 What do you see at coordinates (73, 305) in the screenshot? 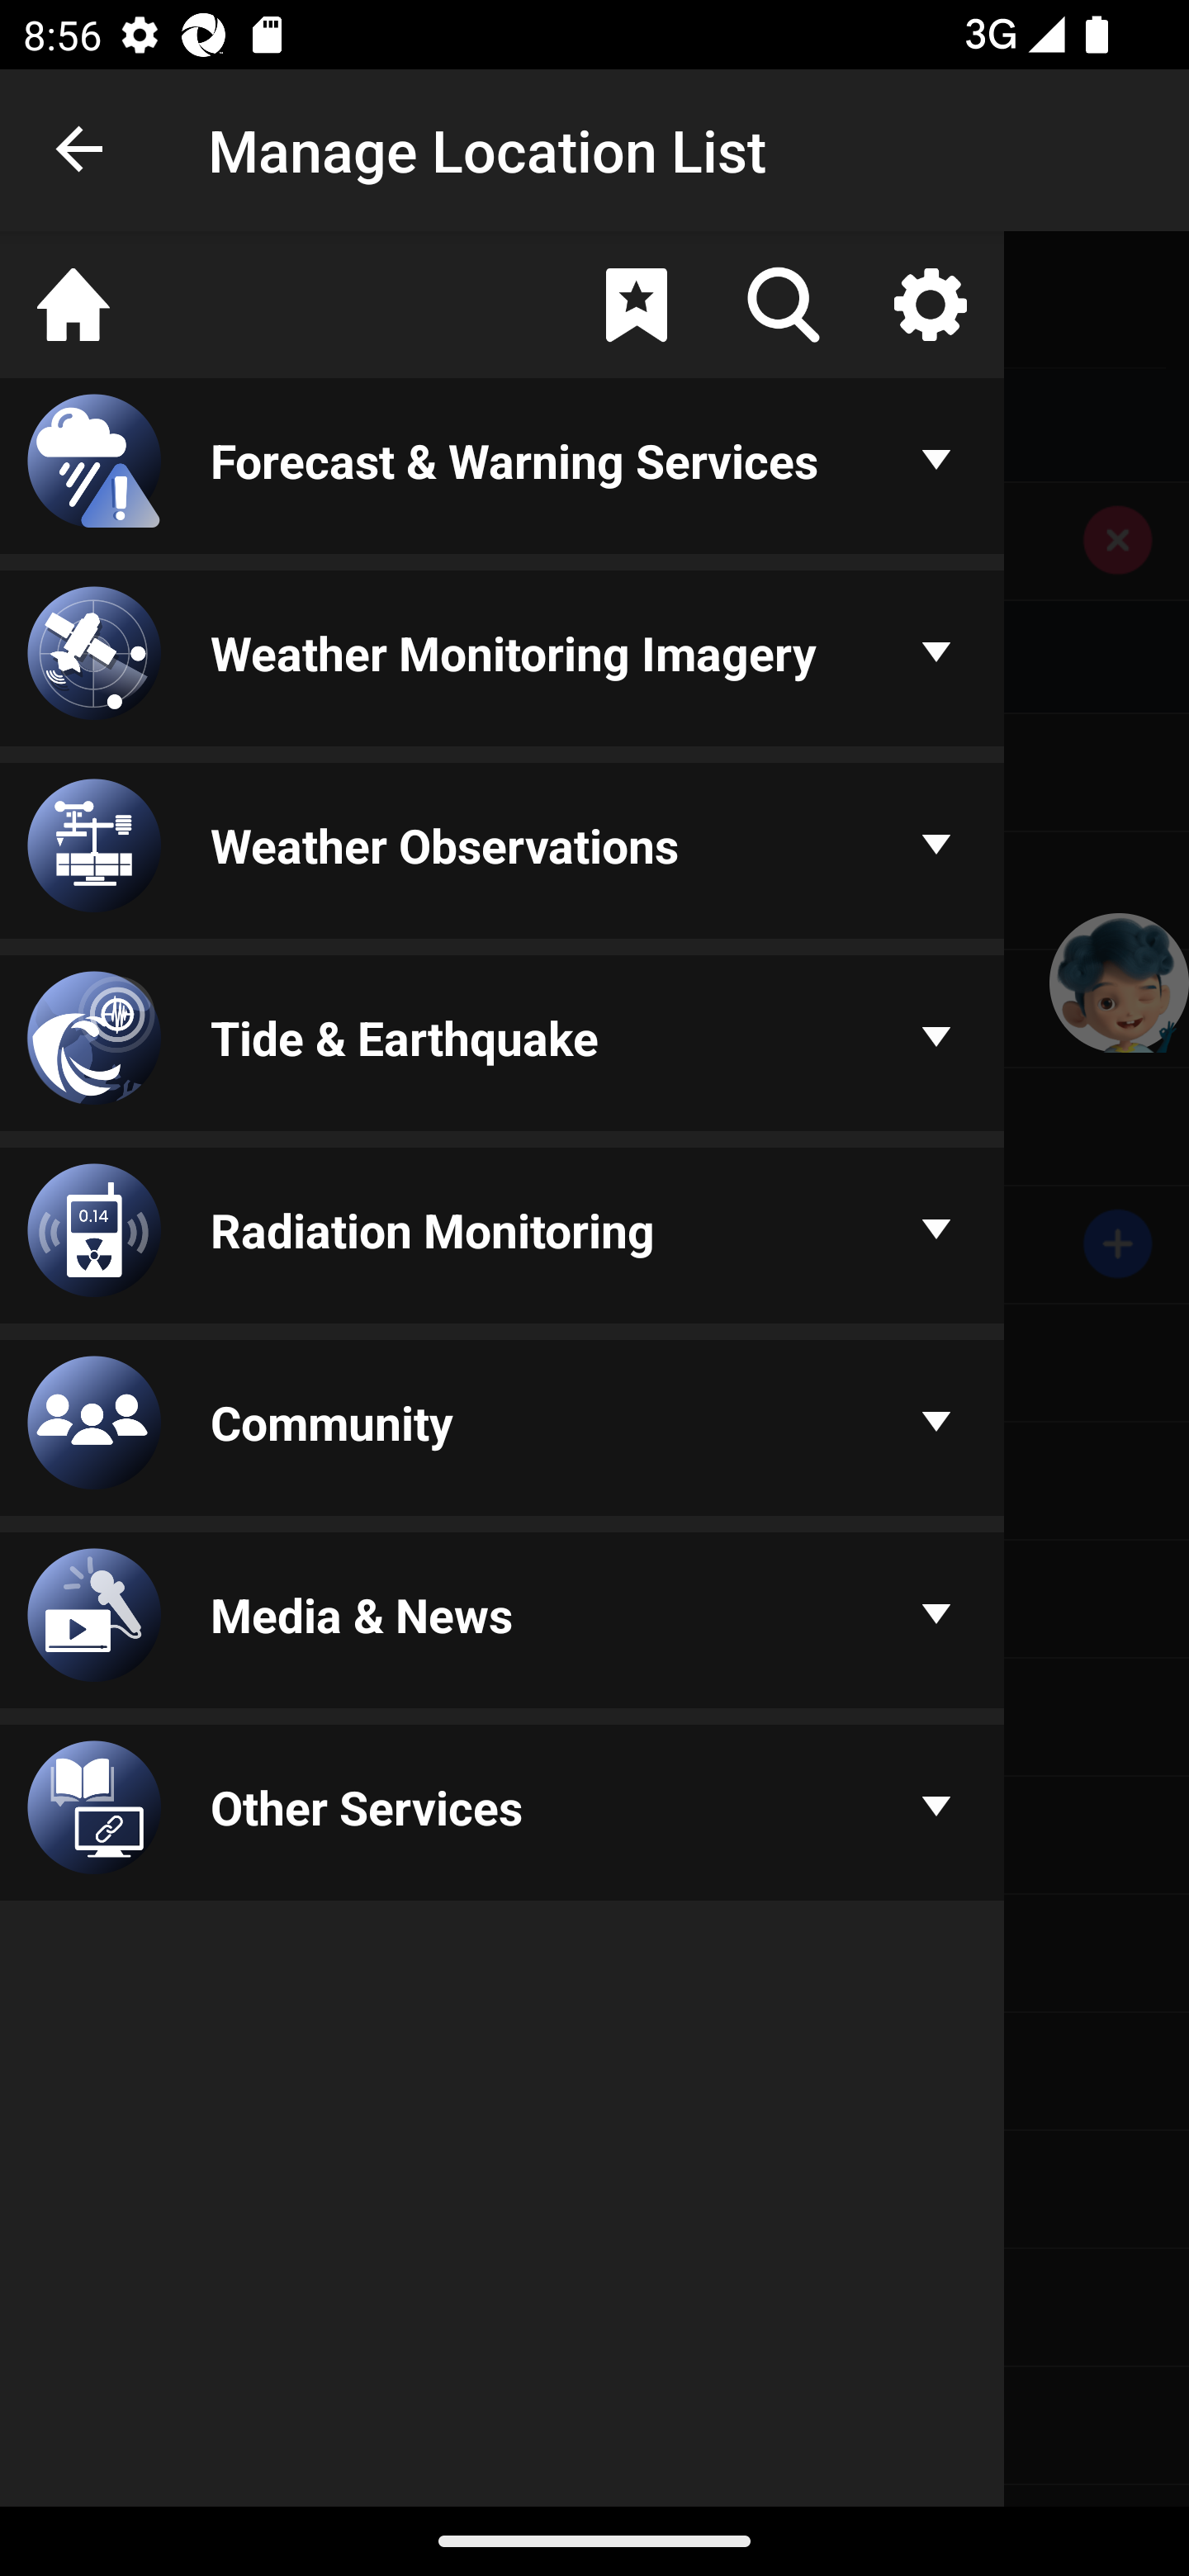
I see `Homepage` at bounding box center [73, 305].